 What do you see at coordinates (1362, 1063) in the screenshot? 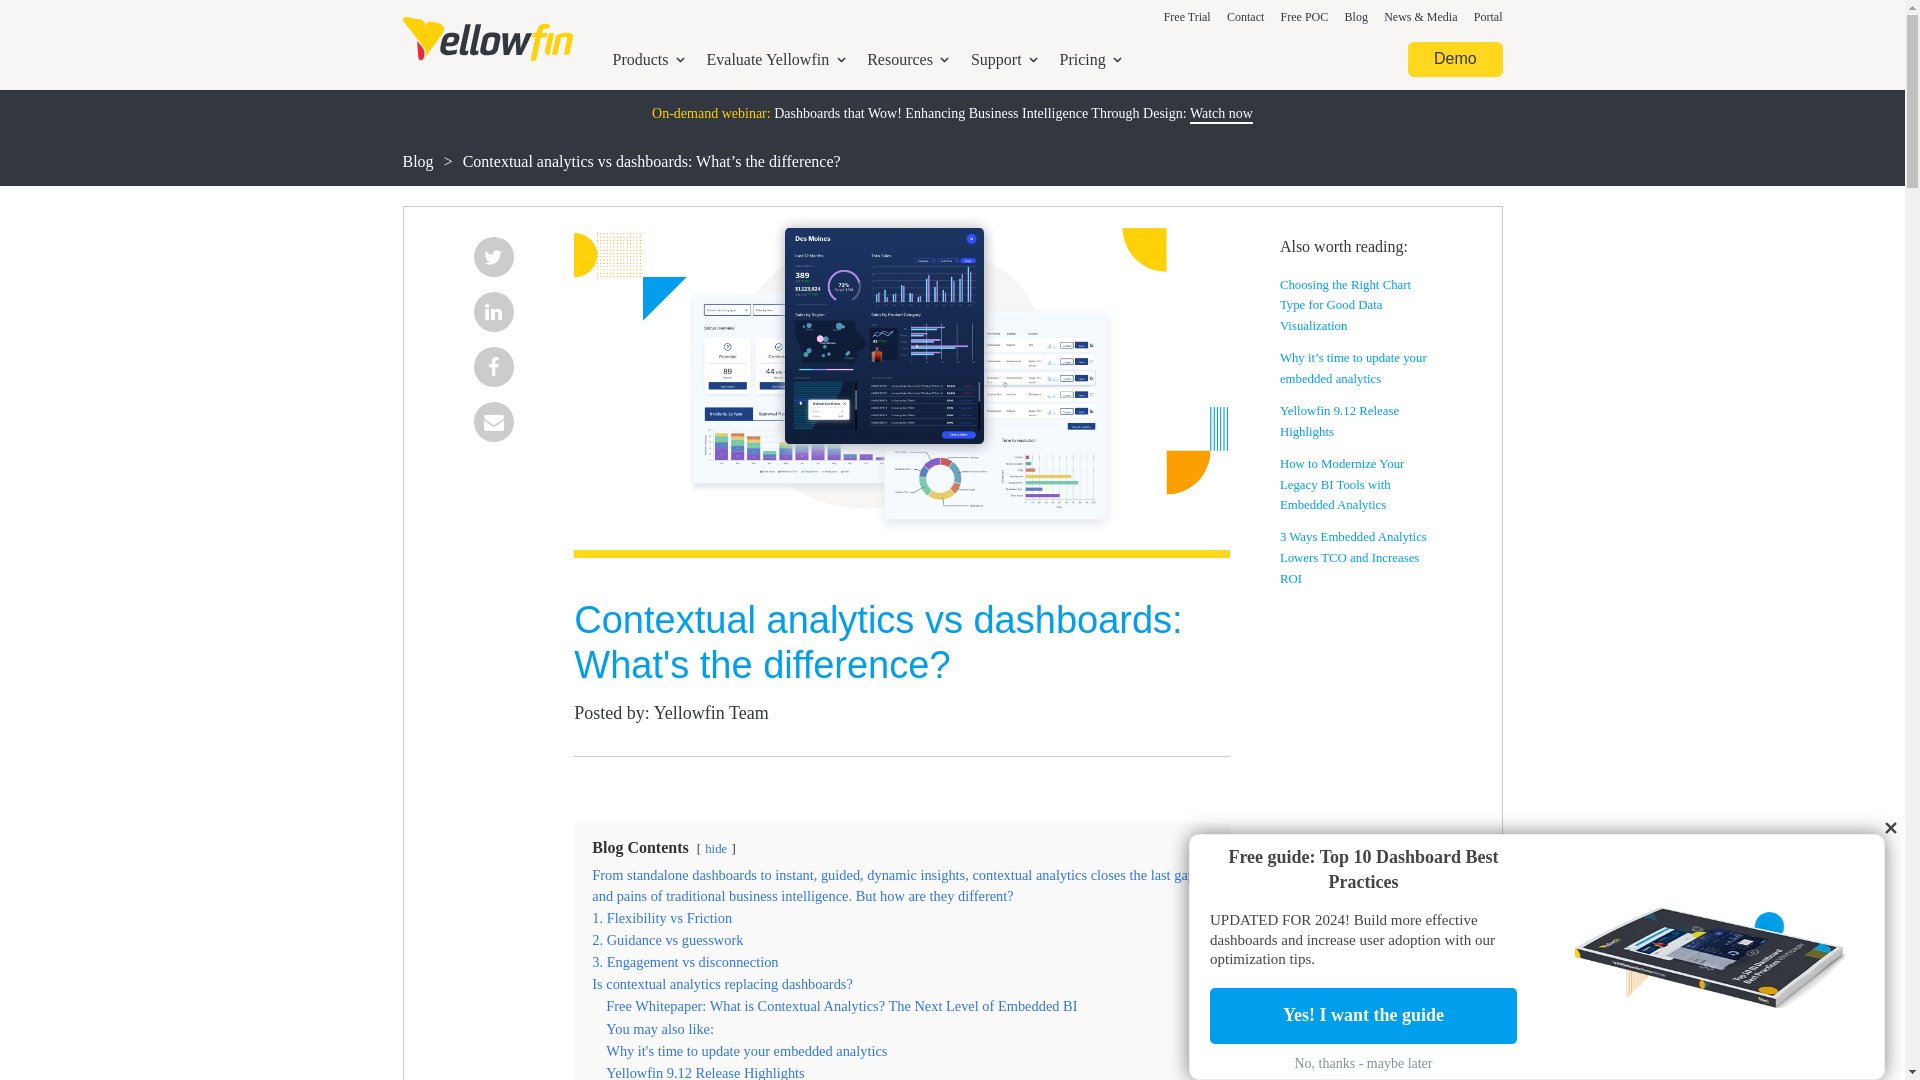
I see `No, thanks - maybe later` at bounding box center [1362, 1063].